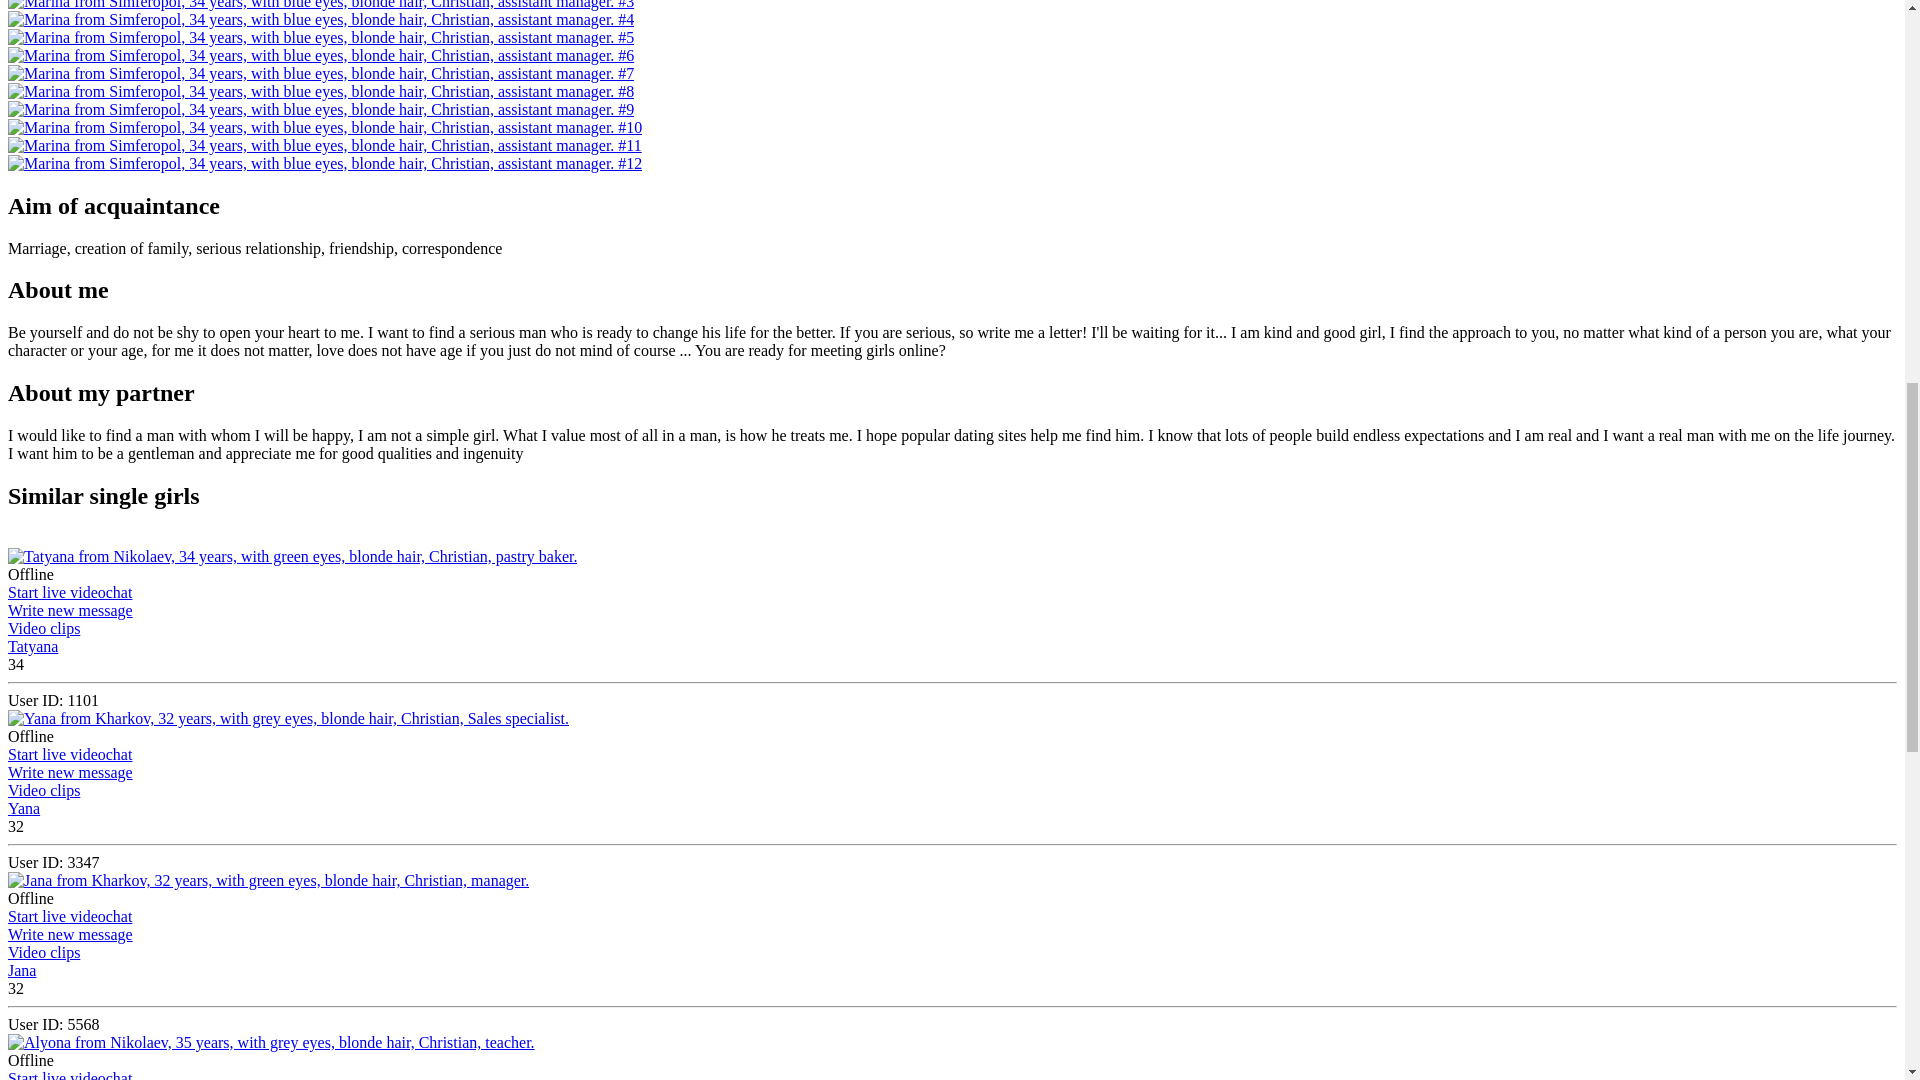 Image resolution: width=1920 pixels, height=1080 pixels. Describe the element at coordinates (24, 808) in the screenshot. I see `Yana` at that location.